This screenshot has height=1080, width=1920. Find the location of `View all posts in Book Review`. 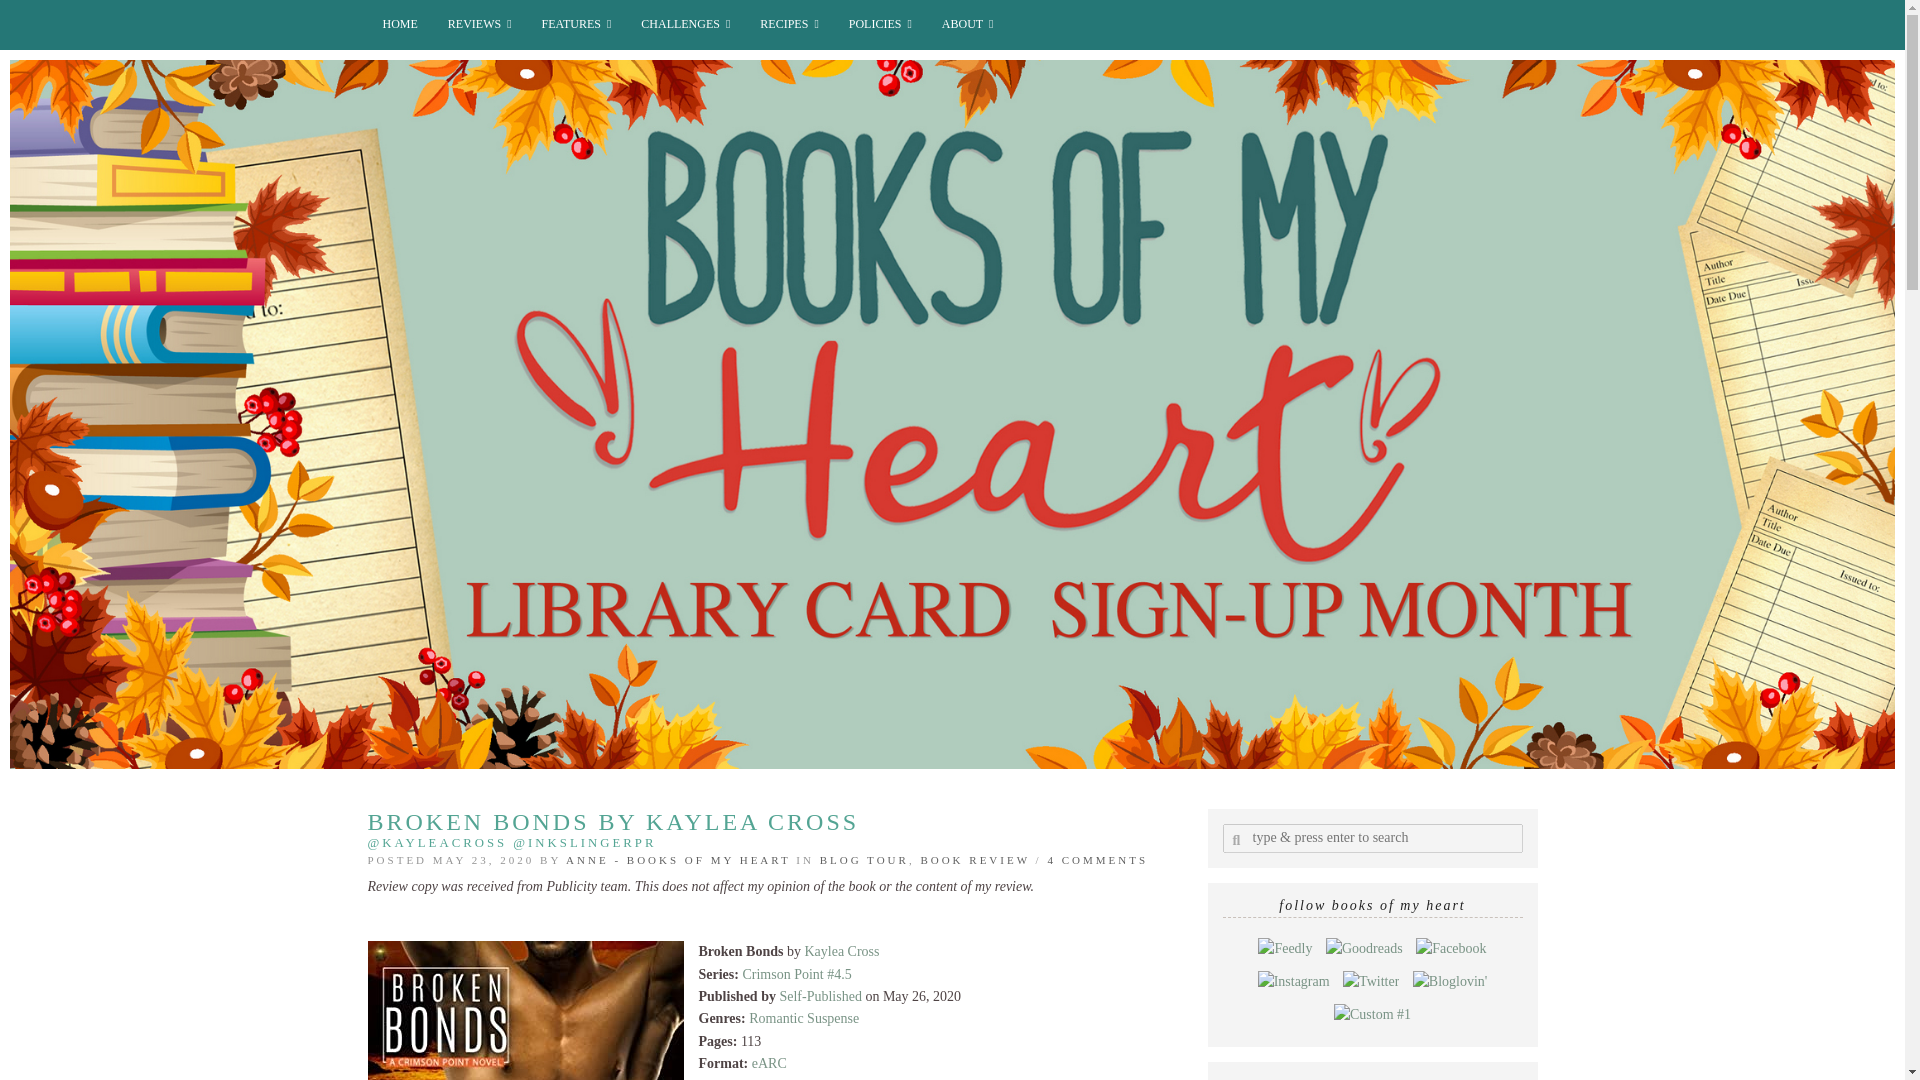

View all posts in Book Review is located at coordinates (974, 860).